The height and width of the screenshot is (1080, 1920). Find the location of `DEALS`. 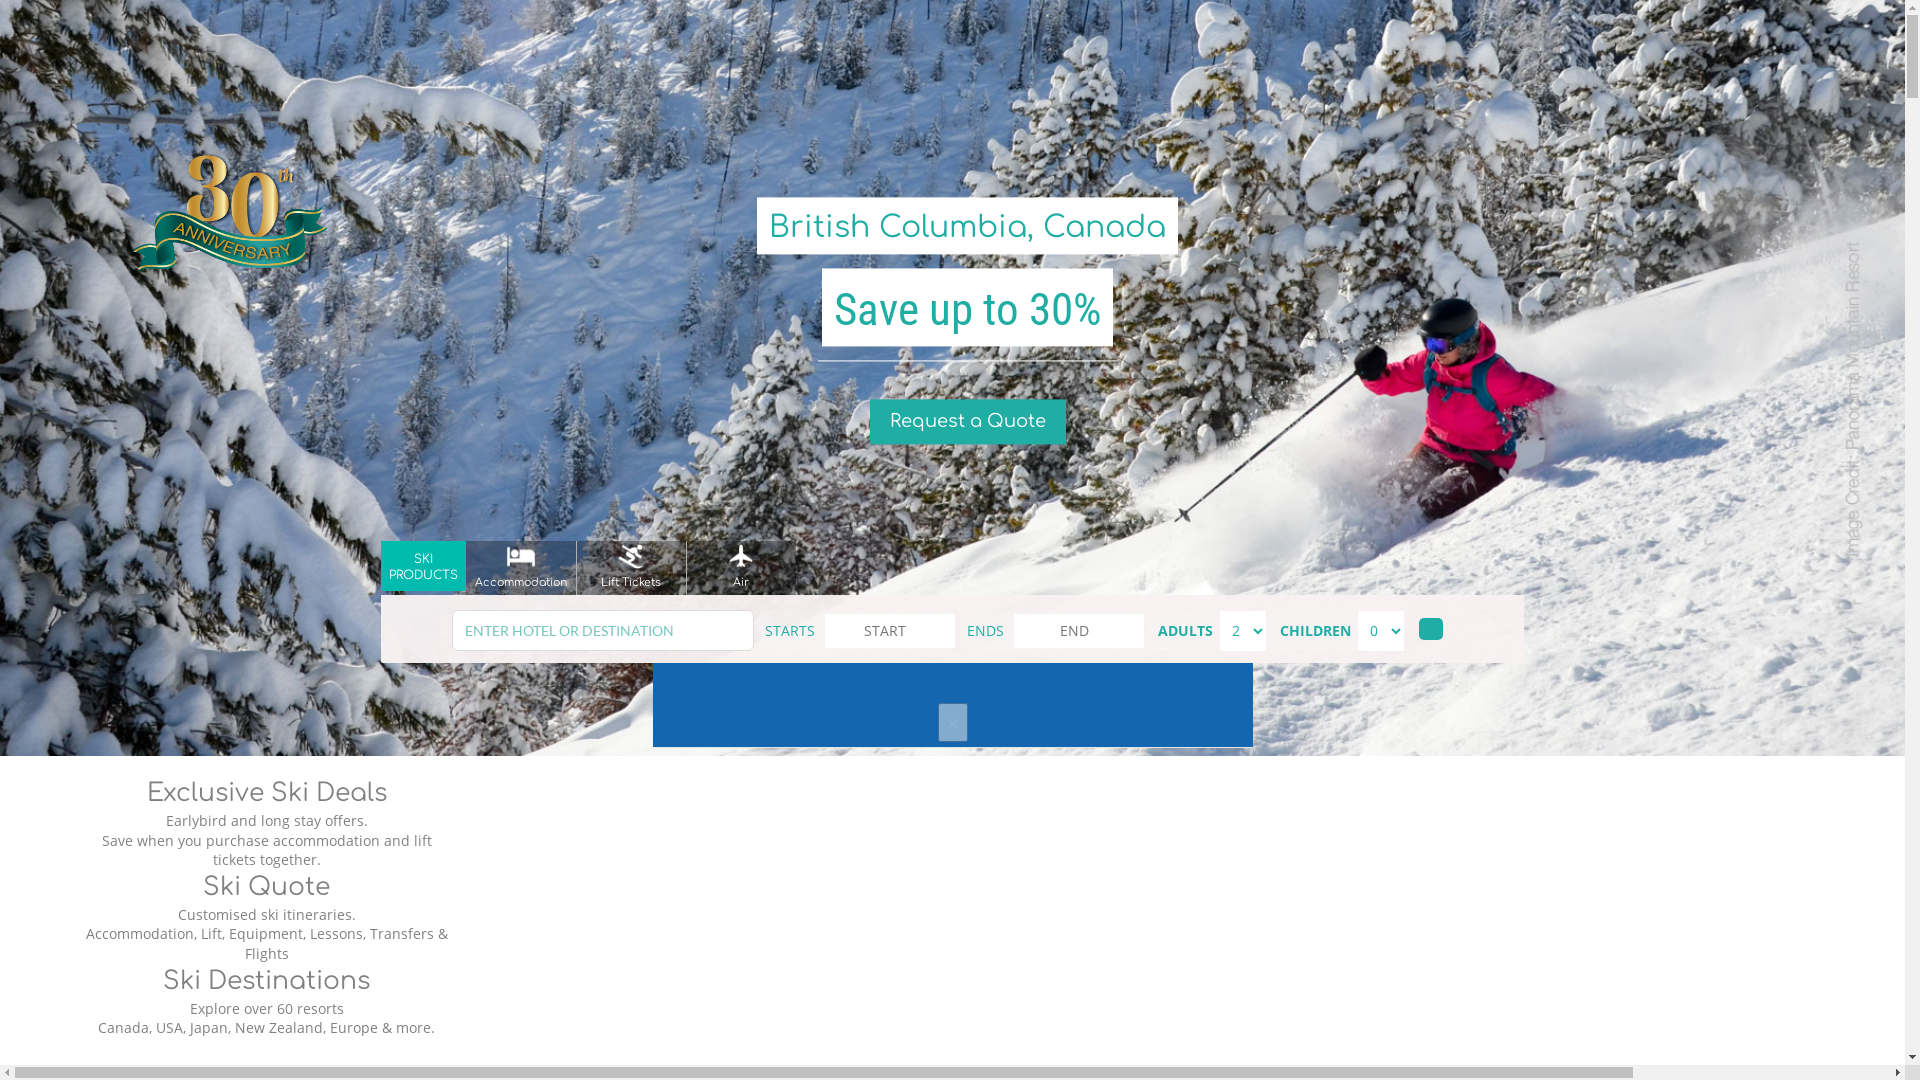

DEALS is located at coordinates (199, 208).